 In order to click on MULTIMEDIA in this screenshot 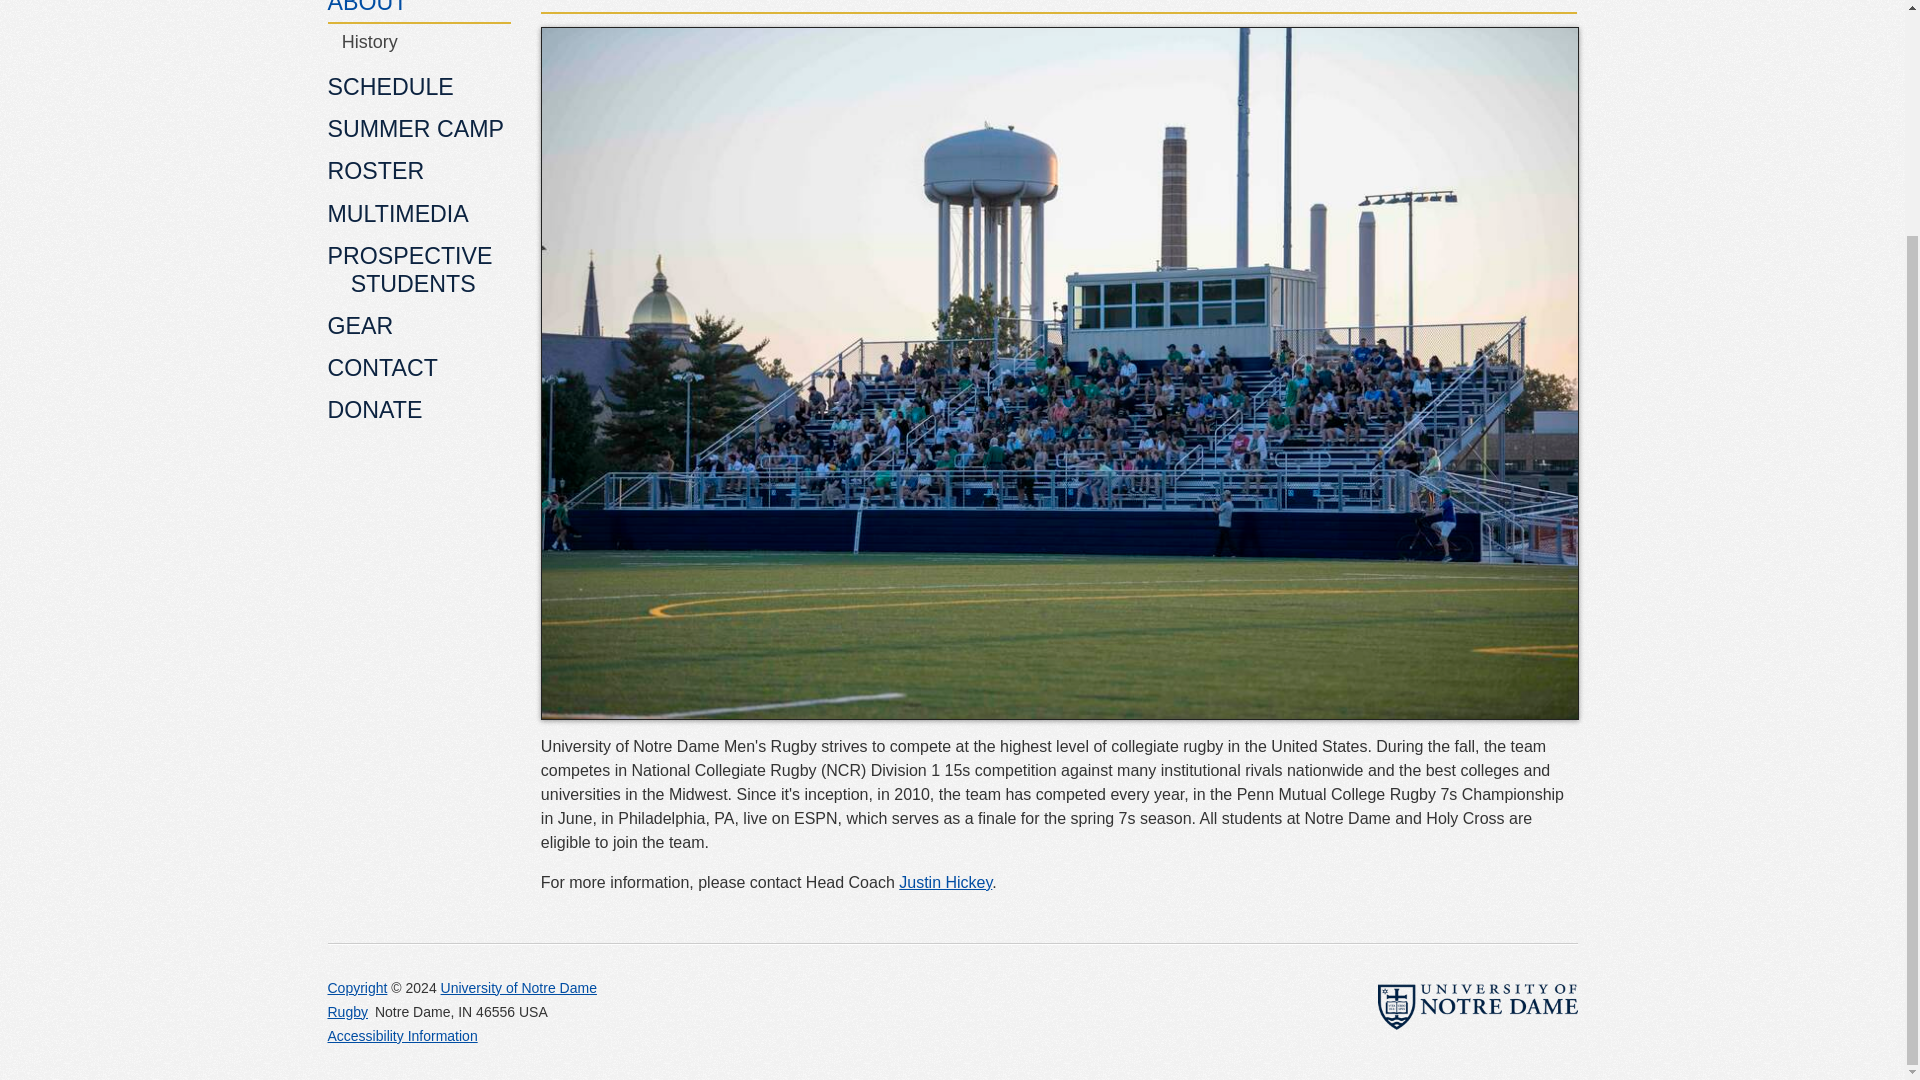, I will do `click(419, 215)`.